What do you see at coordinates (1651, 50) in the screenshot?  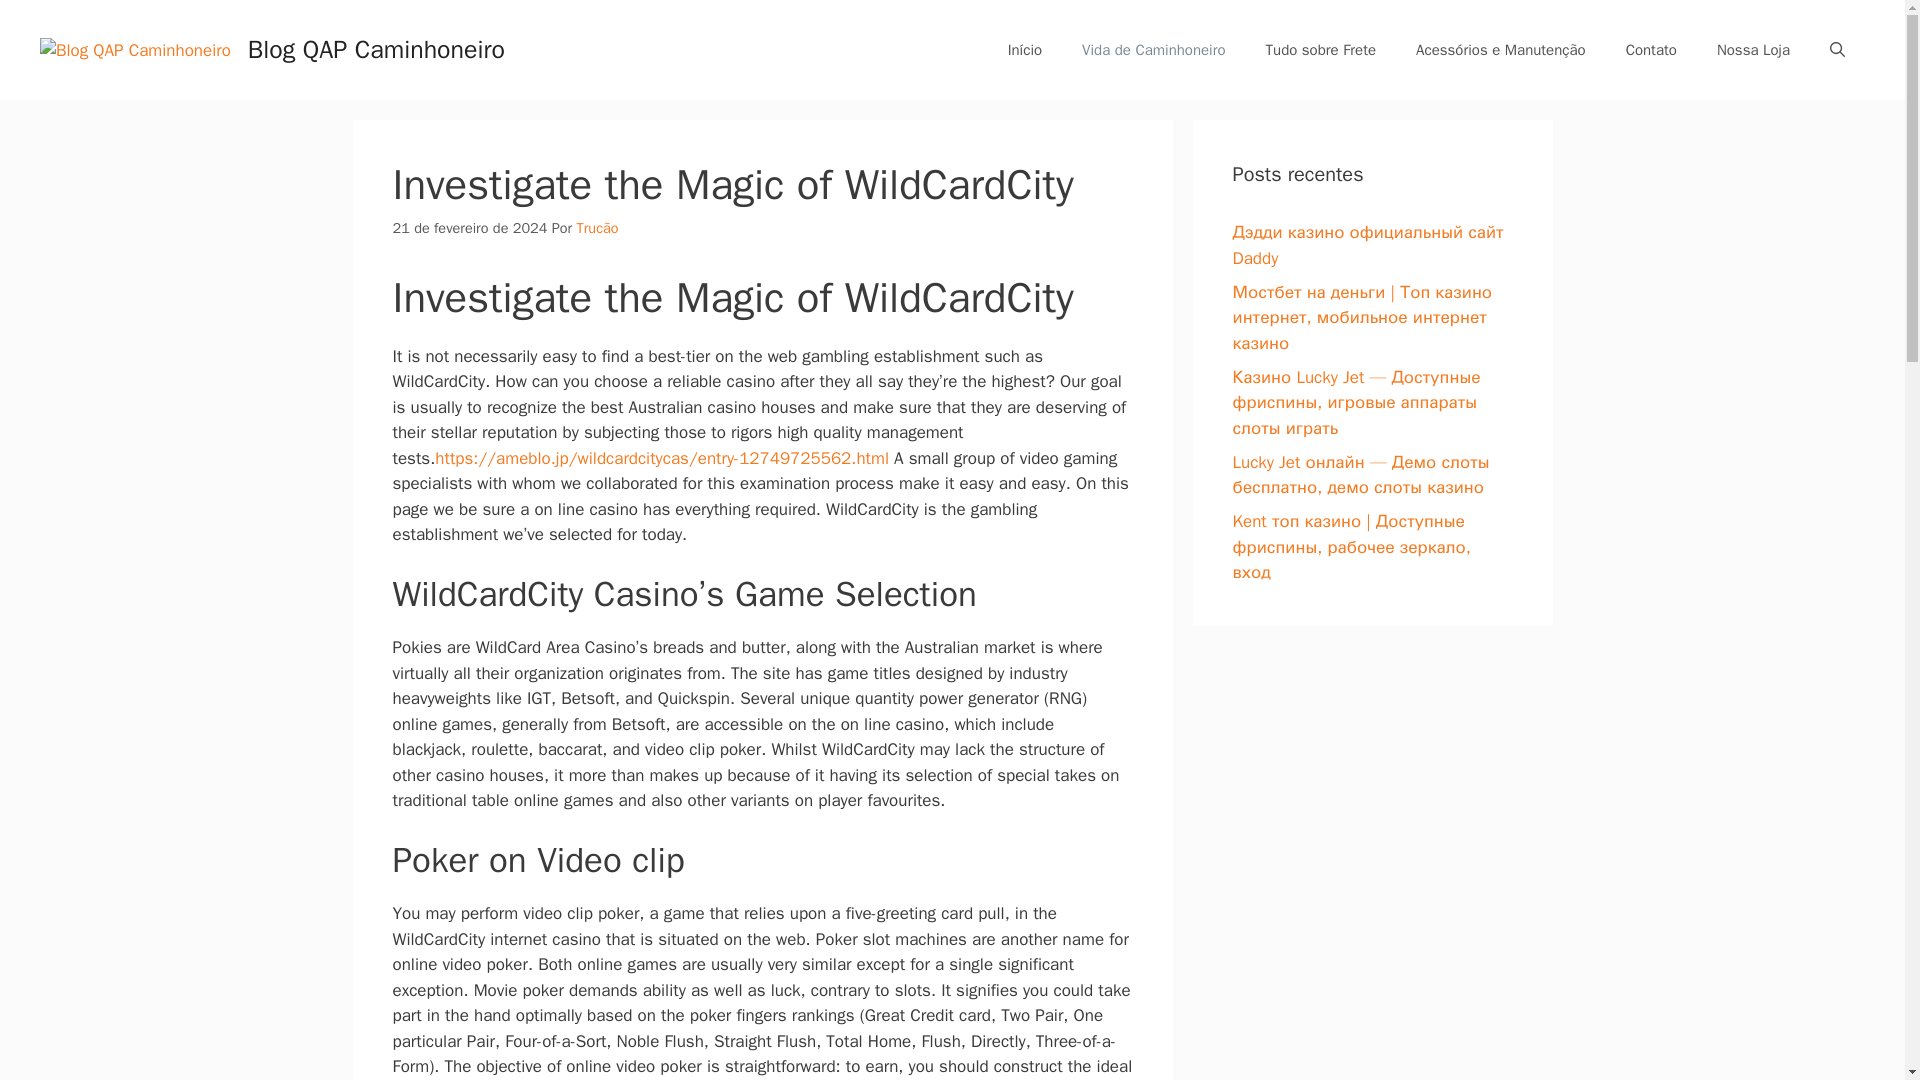 I see `Contato` at bounding box center [1651, 50].